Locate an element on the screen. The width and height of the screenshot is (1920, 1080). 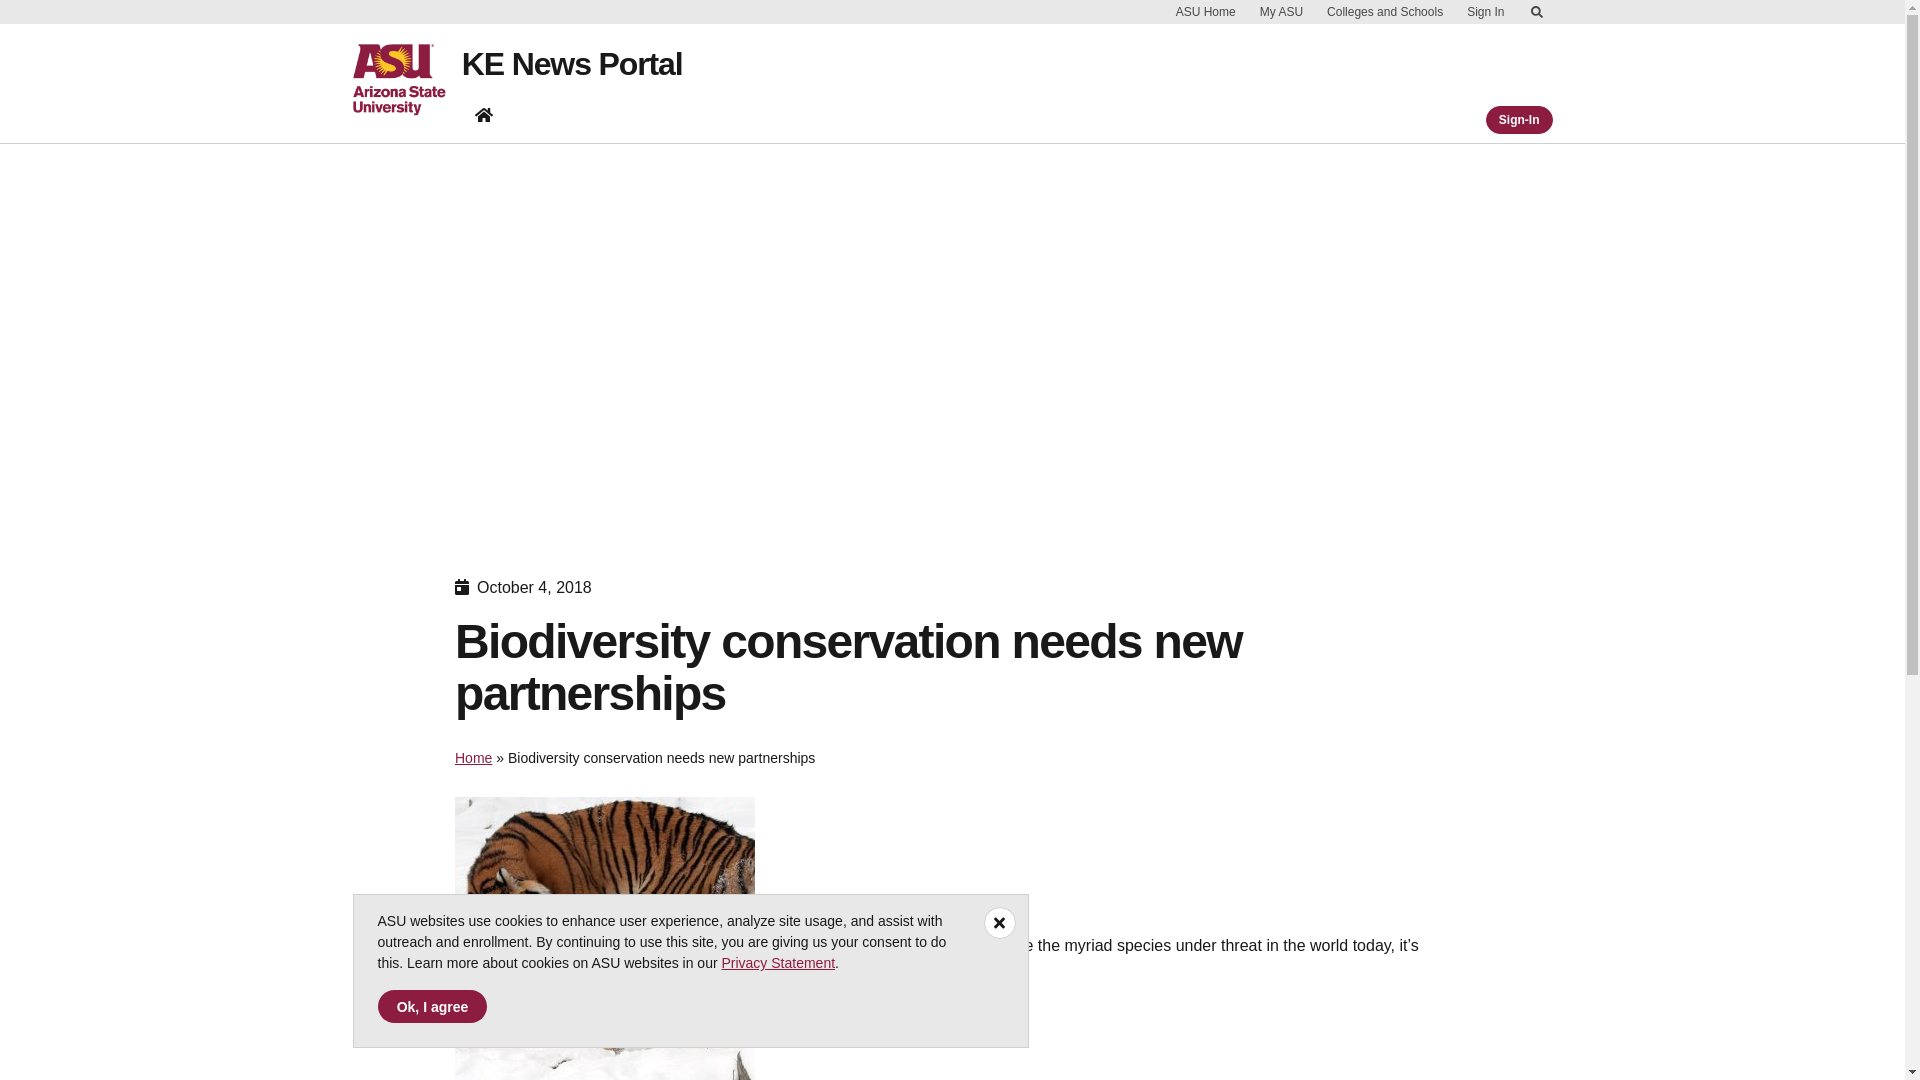
Skip to Content is located at coordinates (1536, 12).